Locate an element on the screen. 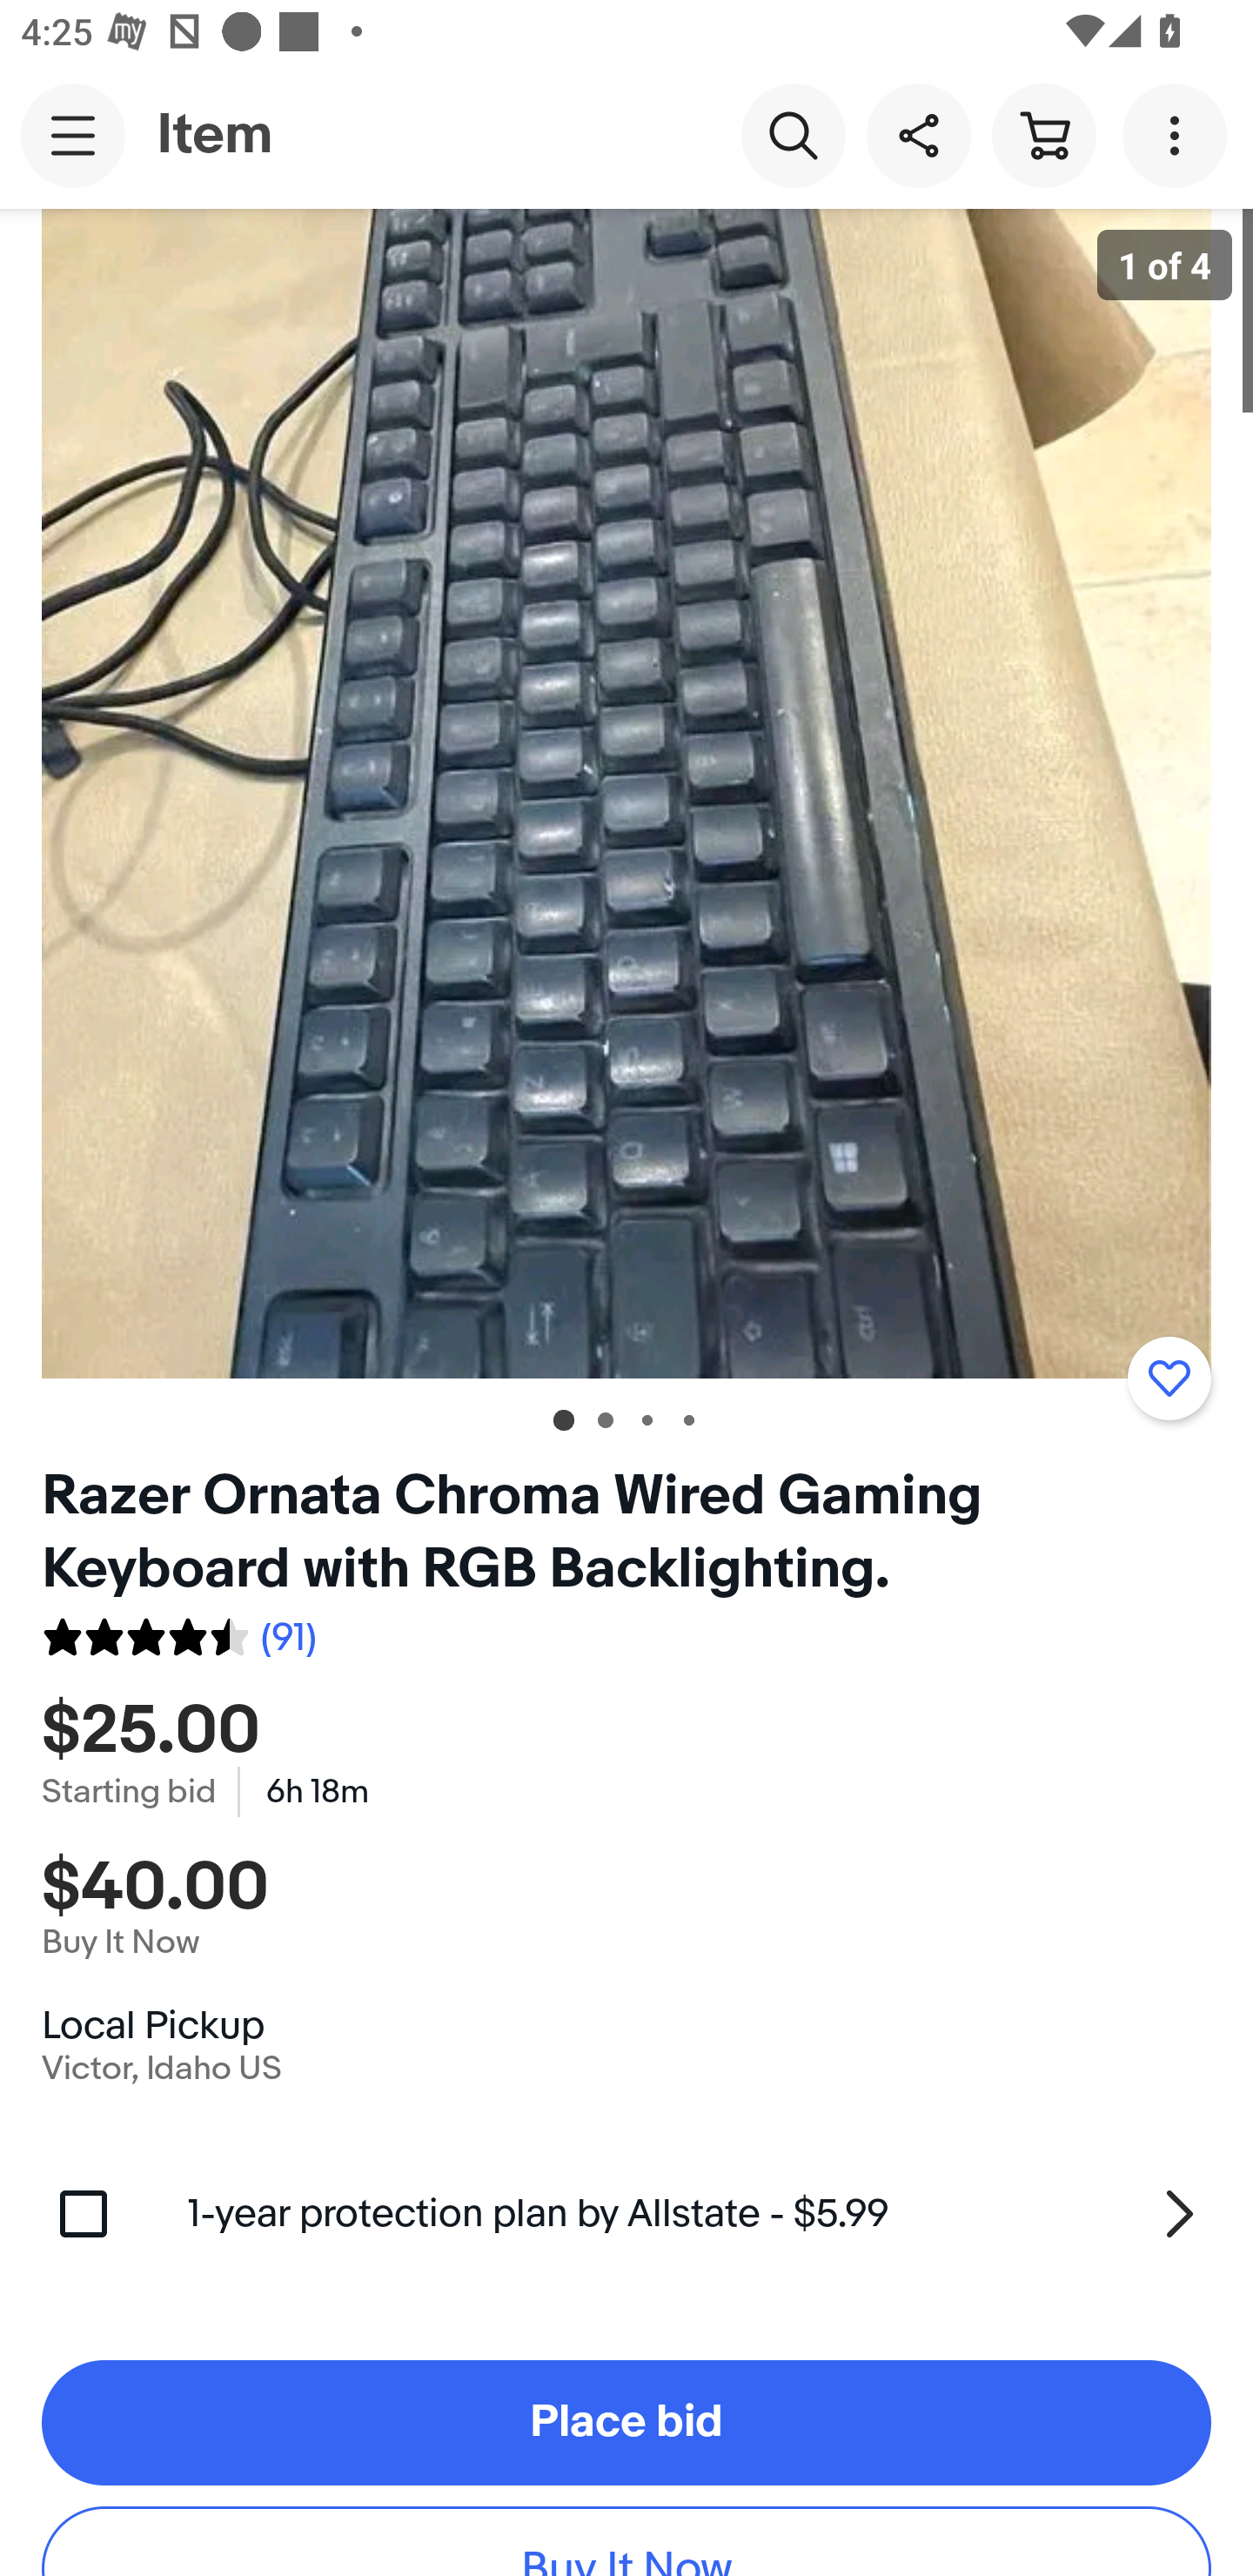 The width and height of the screenshot is (1253, 2576). Share this item is located at coordinates (918, 134).